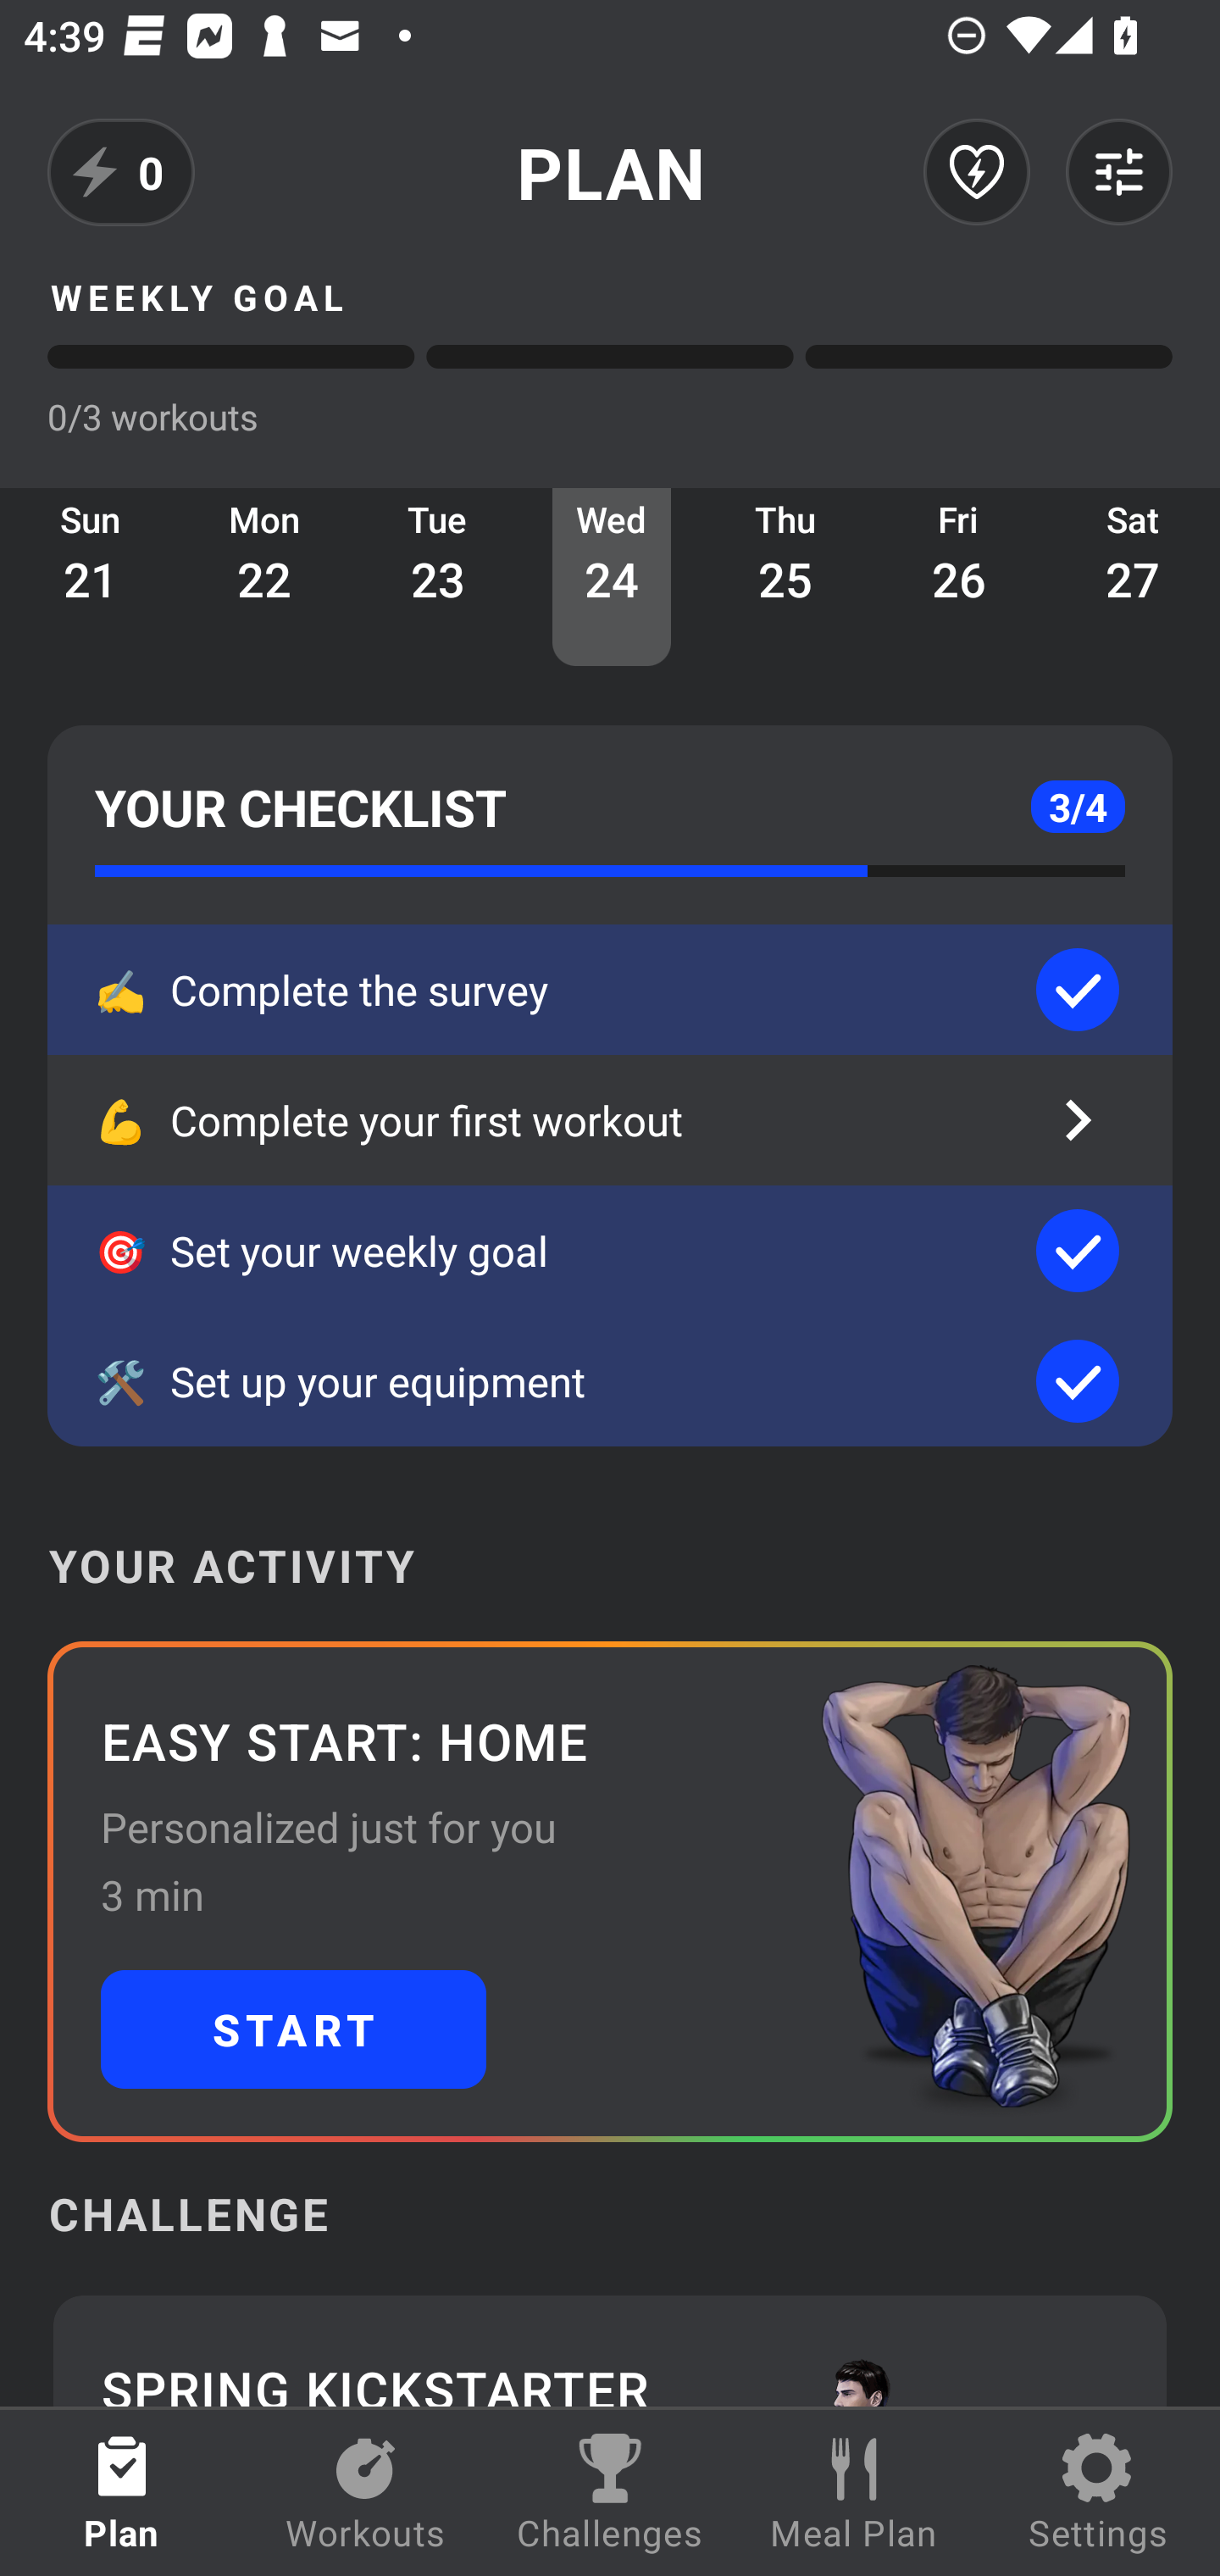 This screenshot has height=2576, width=1220. I want to click on START, so click(293, 2029).